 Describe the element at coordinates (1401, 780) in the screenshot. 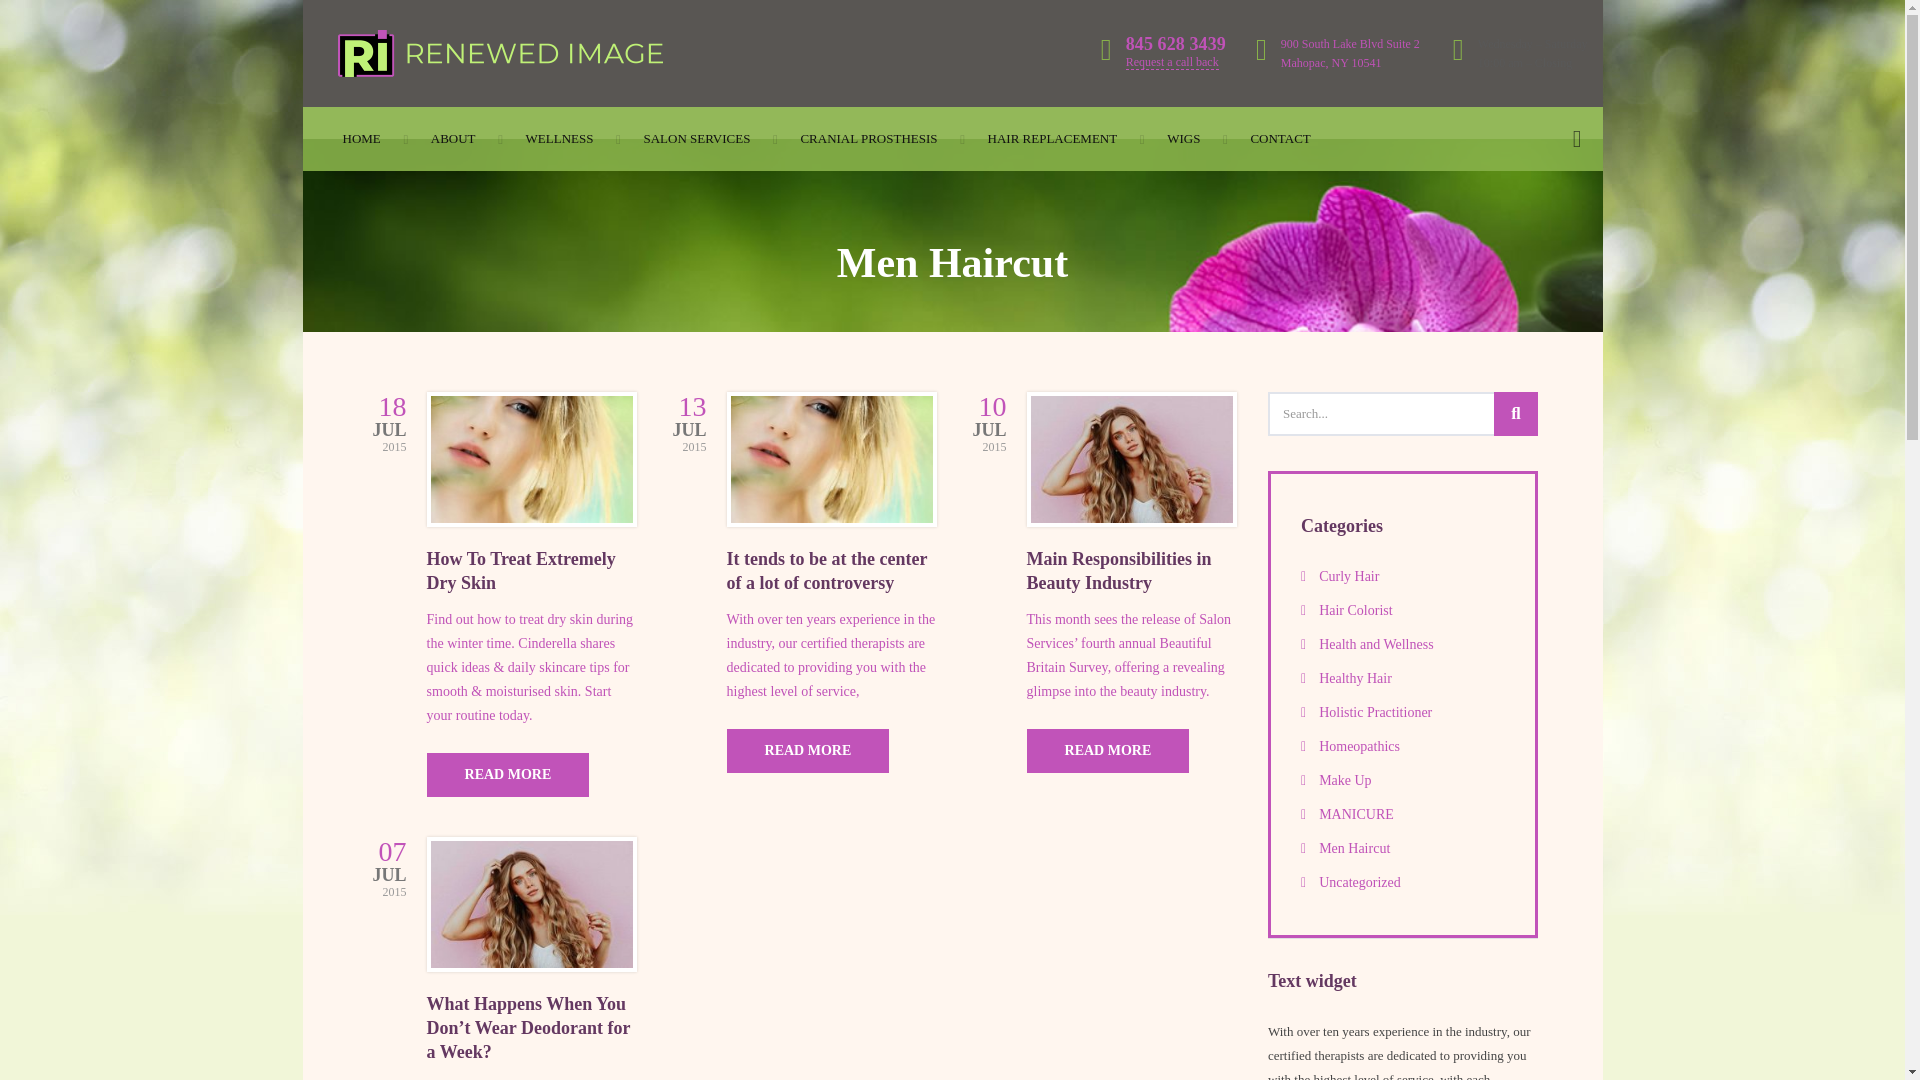

I see `Make Up` at that location.